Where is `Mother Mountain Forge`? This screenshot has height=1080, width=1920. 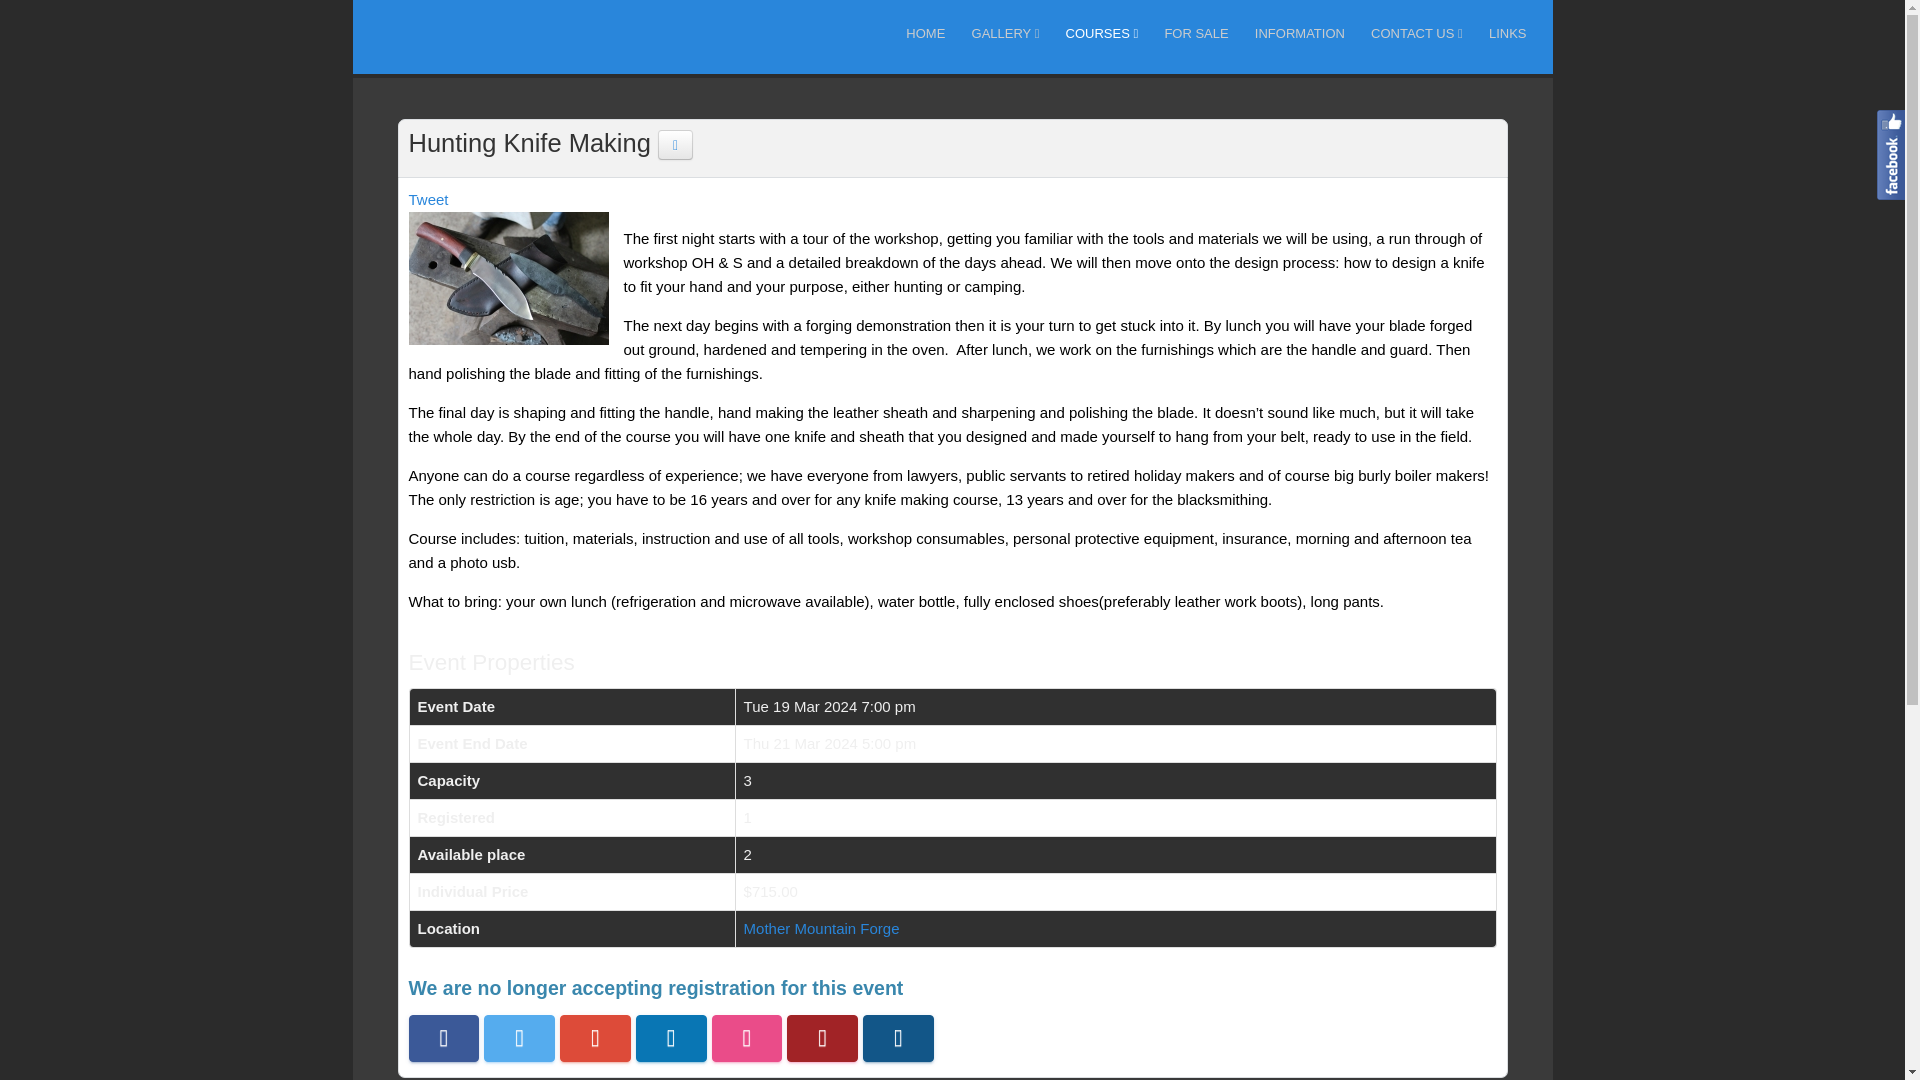
Mother Mountain Forge is located at coordinates (822, 928).